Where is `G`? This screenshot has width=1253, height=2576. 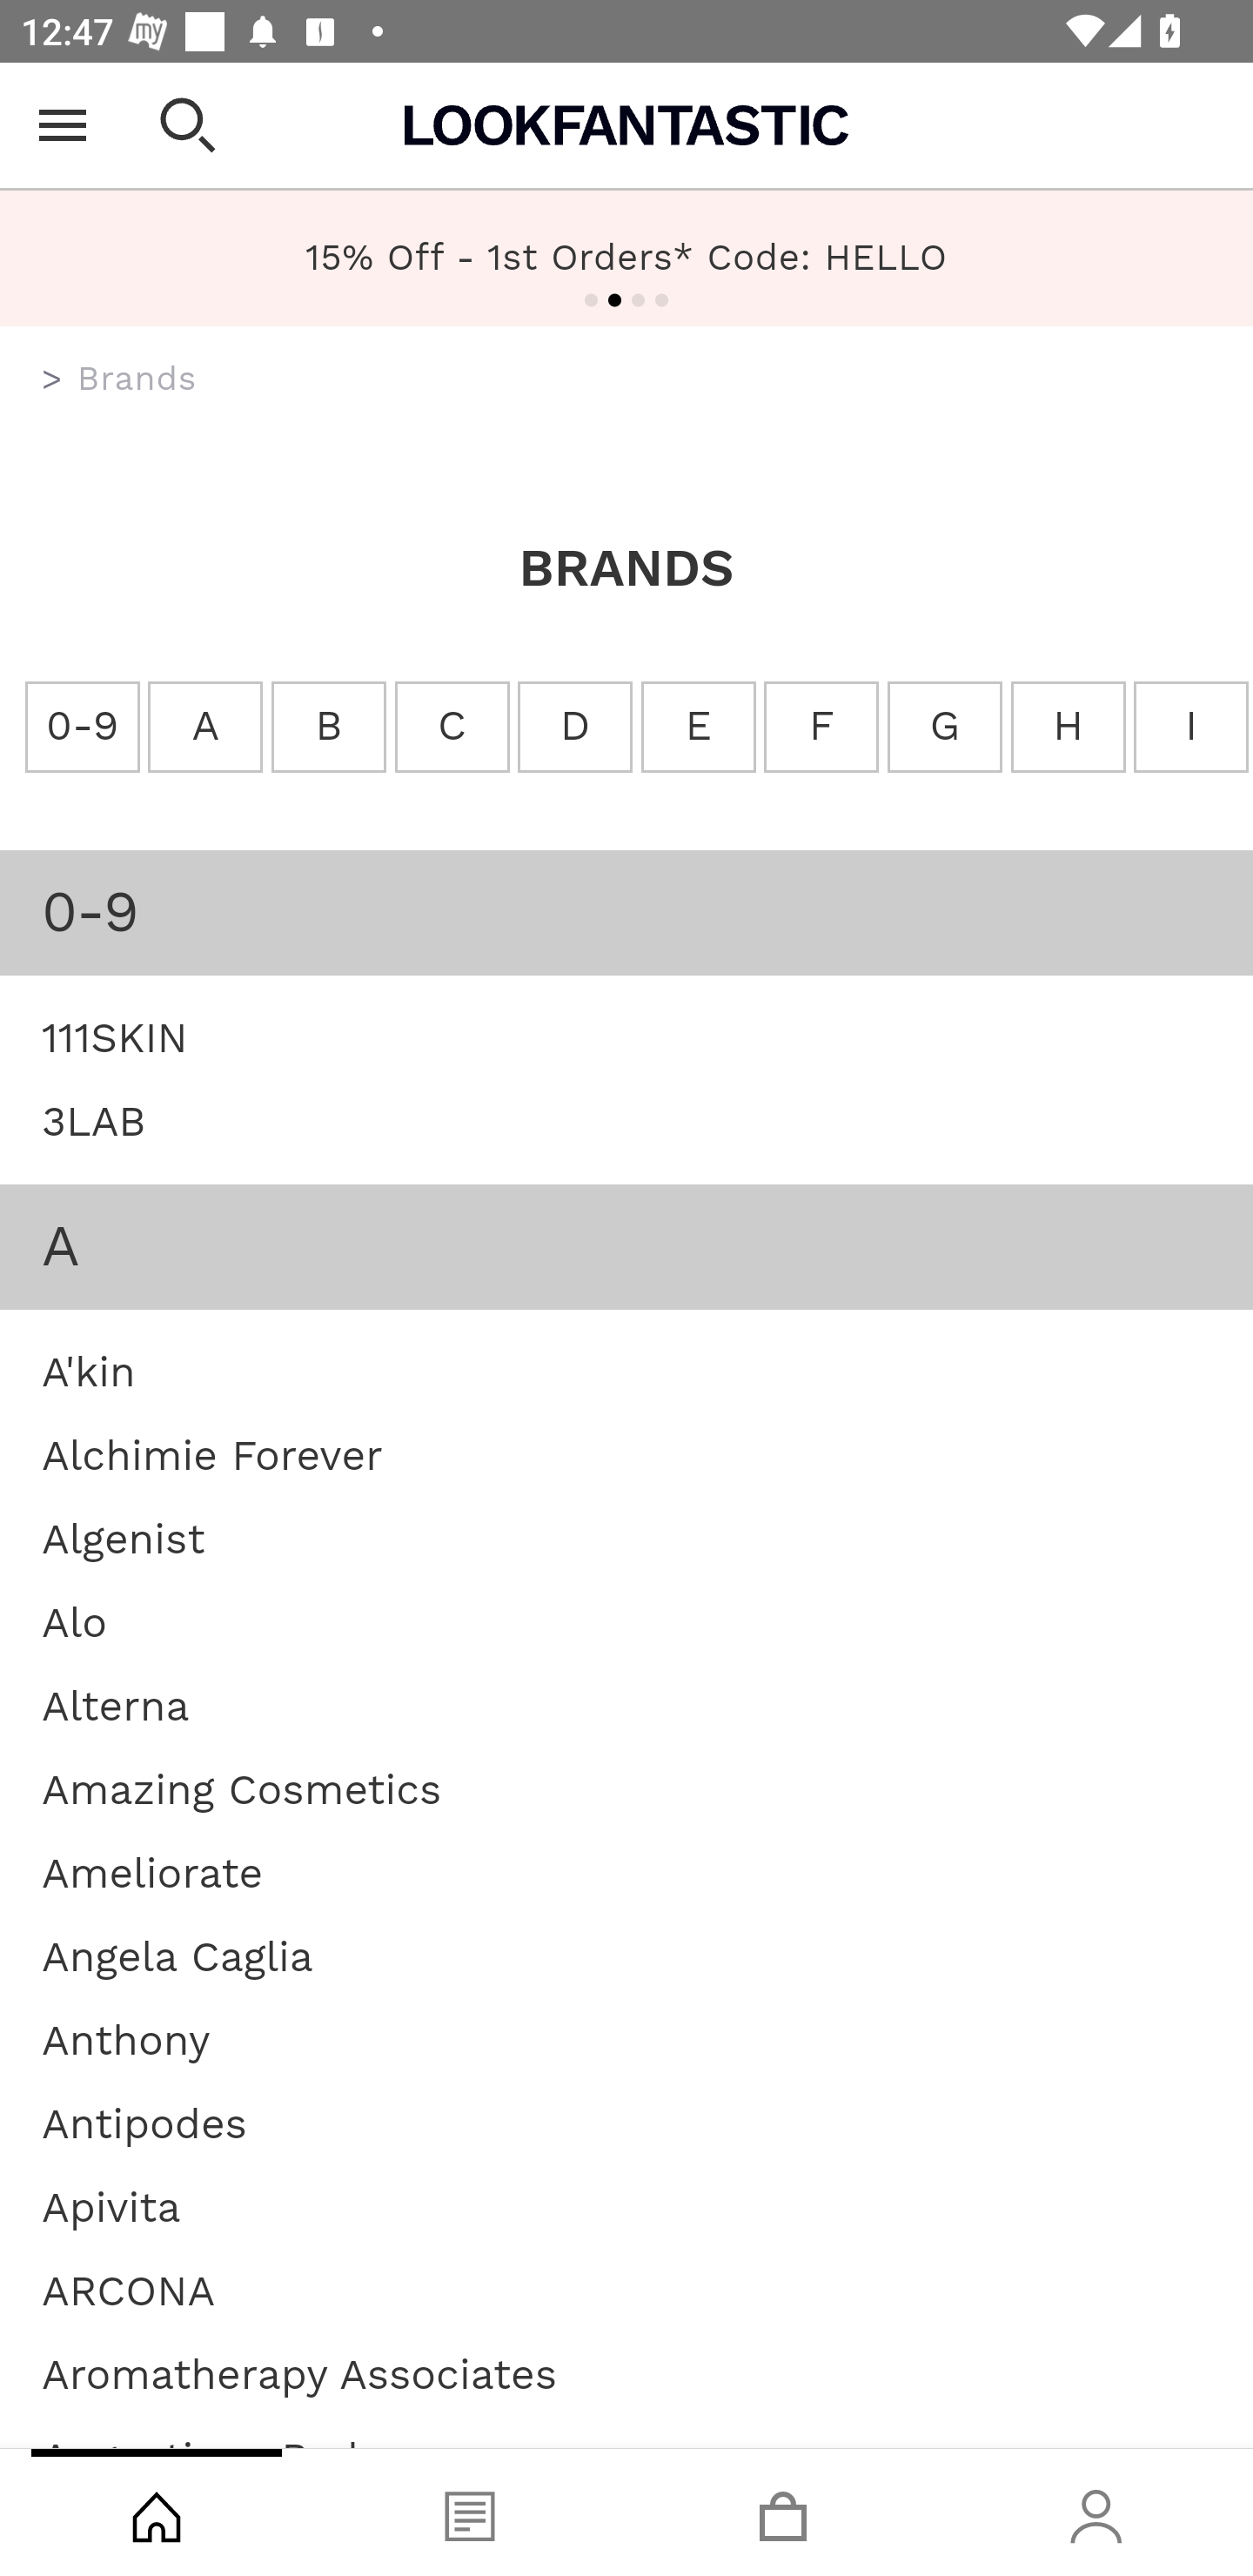 G is located at coordinates (943, 728).